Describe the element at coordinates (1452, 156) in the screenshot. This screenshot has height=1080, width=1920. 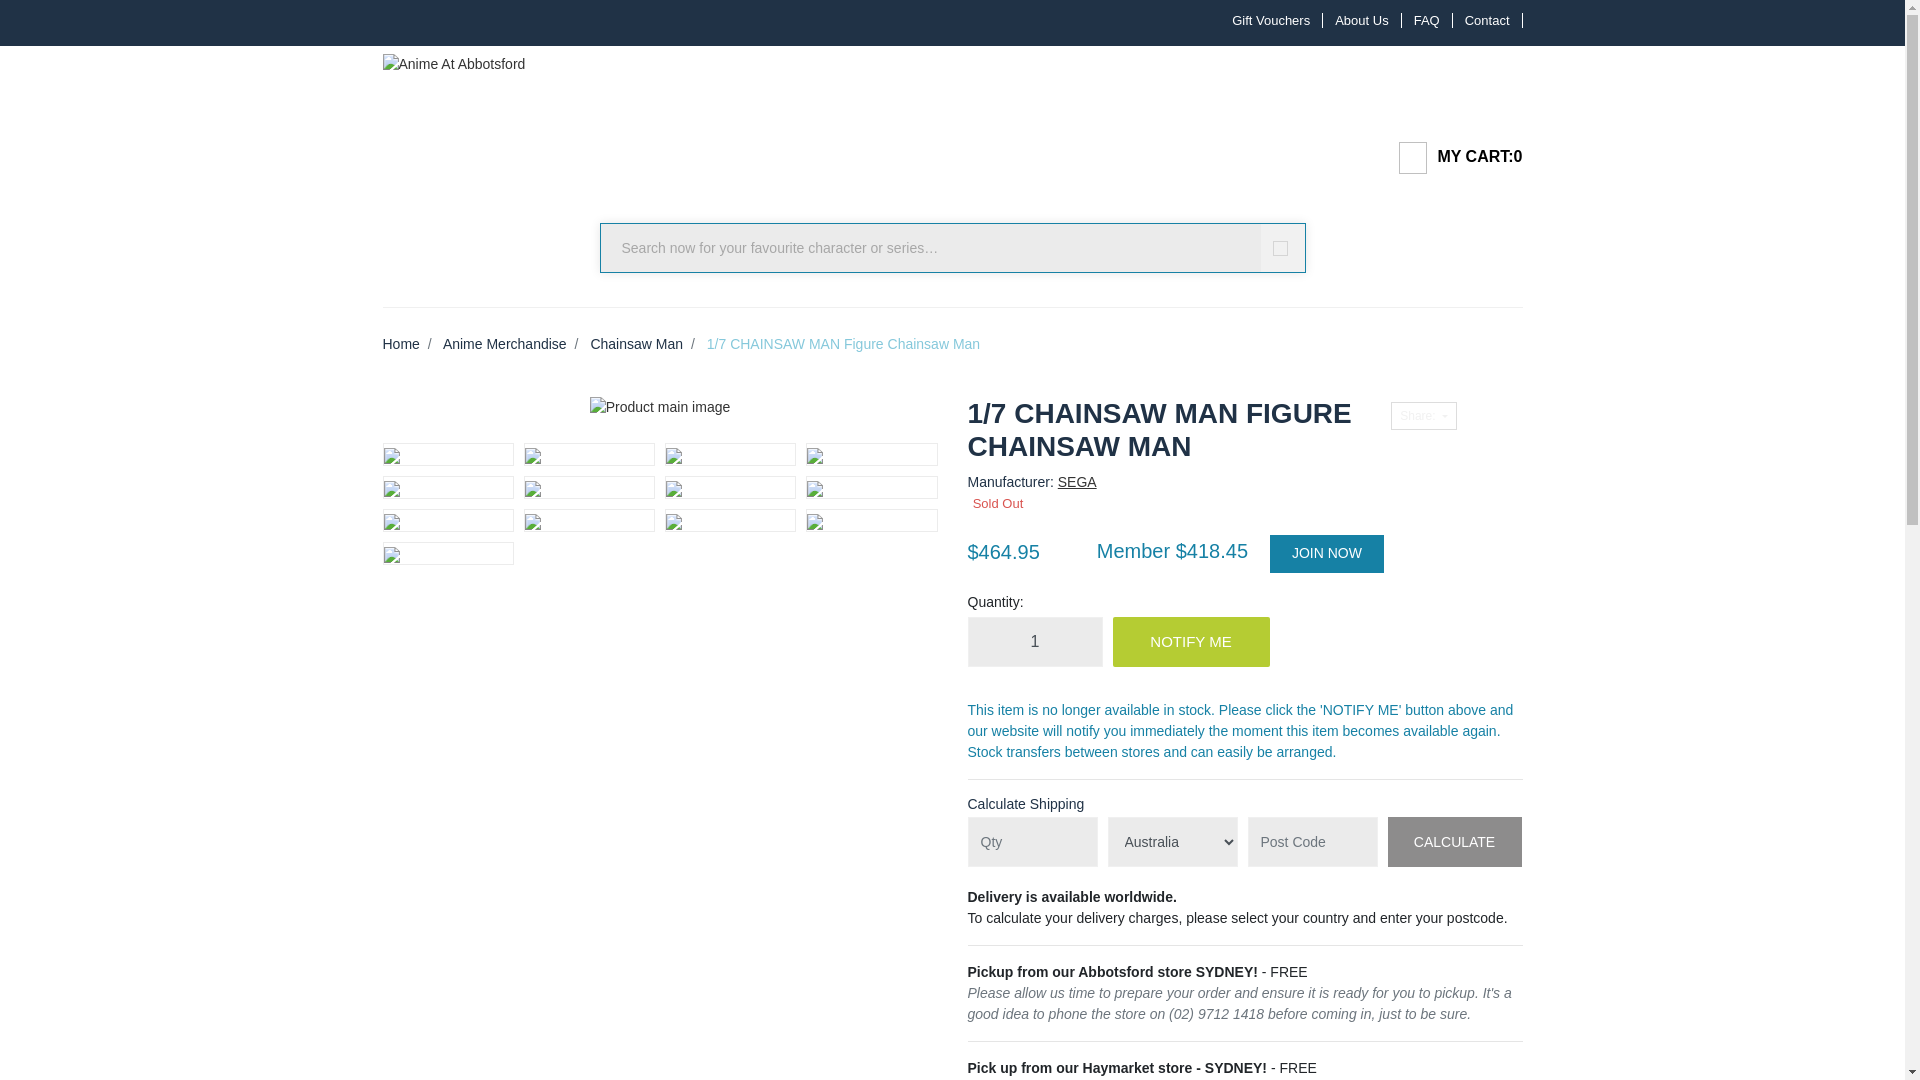
I see `MY CART:0` at that location.